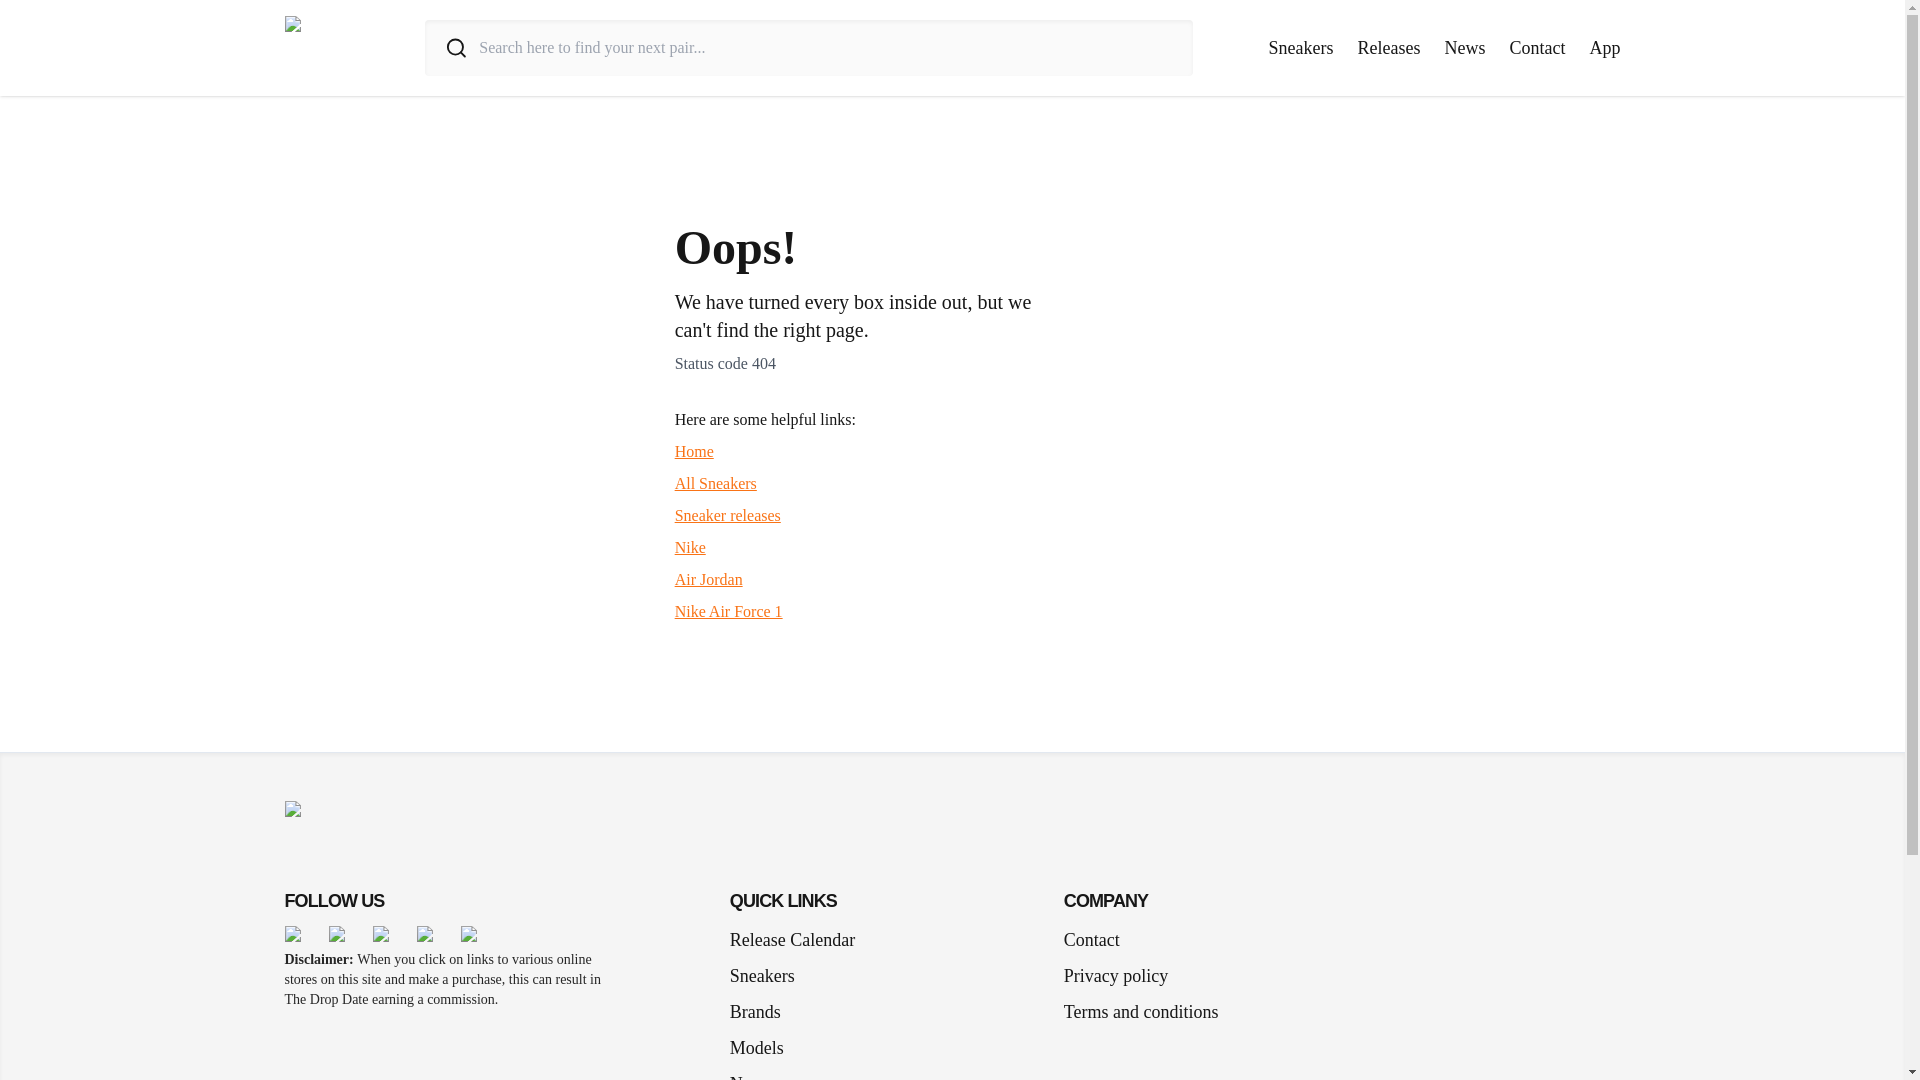 The image size is (1920, 1080). I want to click on Sneakers, so click(1302, 48).